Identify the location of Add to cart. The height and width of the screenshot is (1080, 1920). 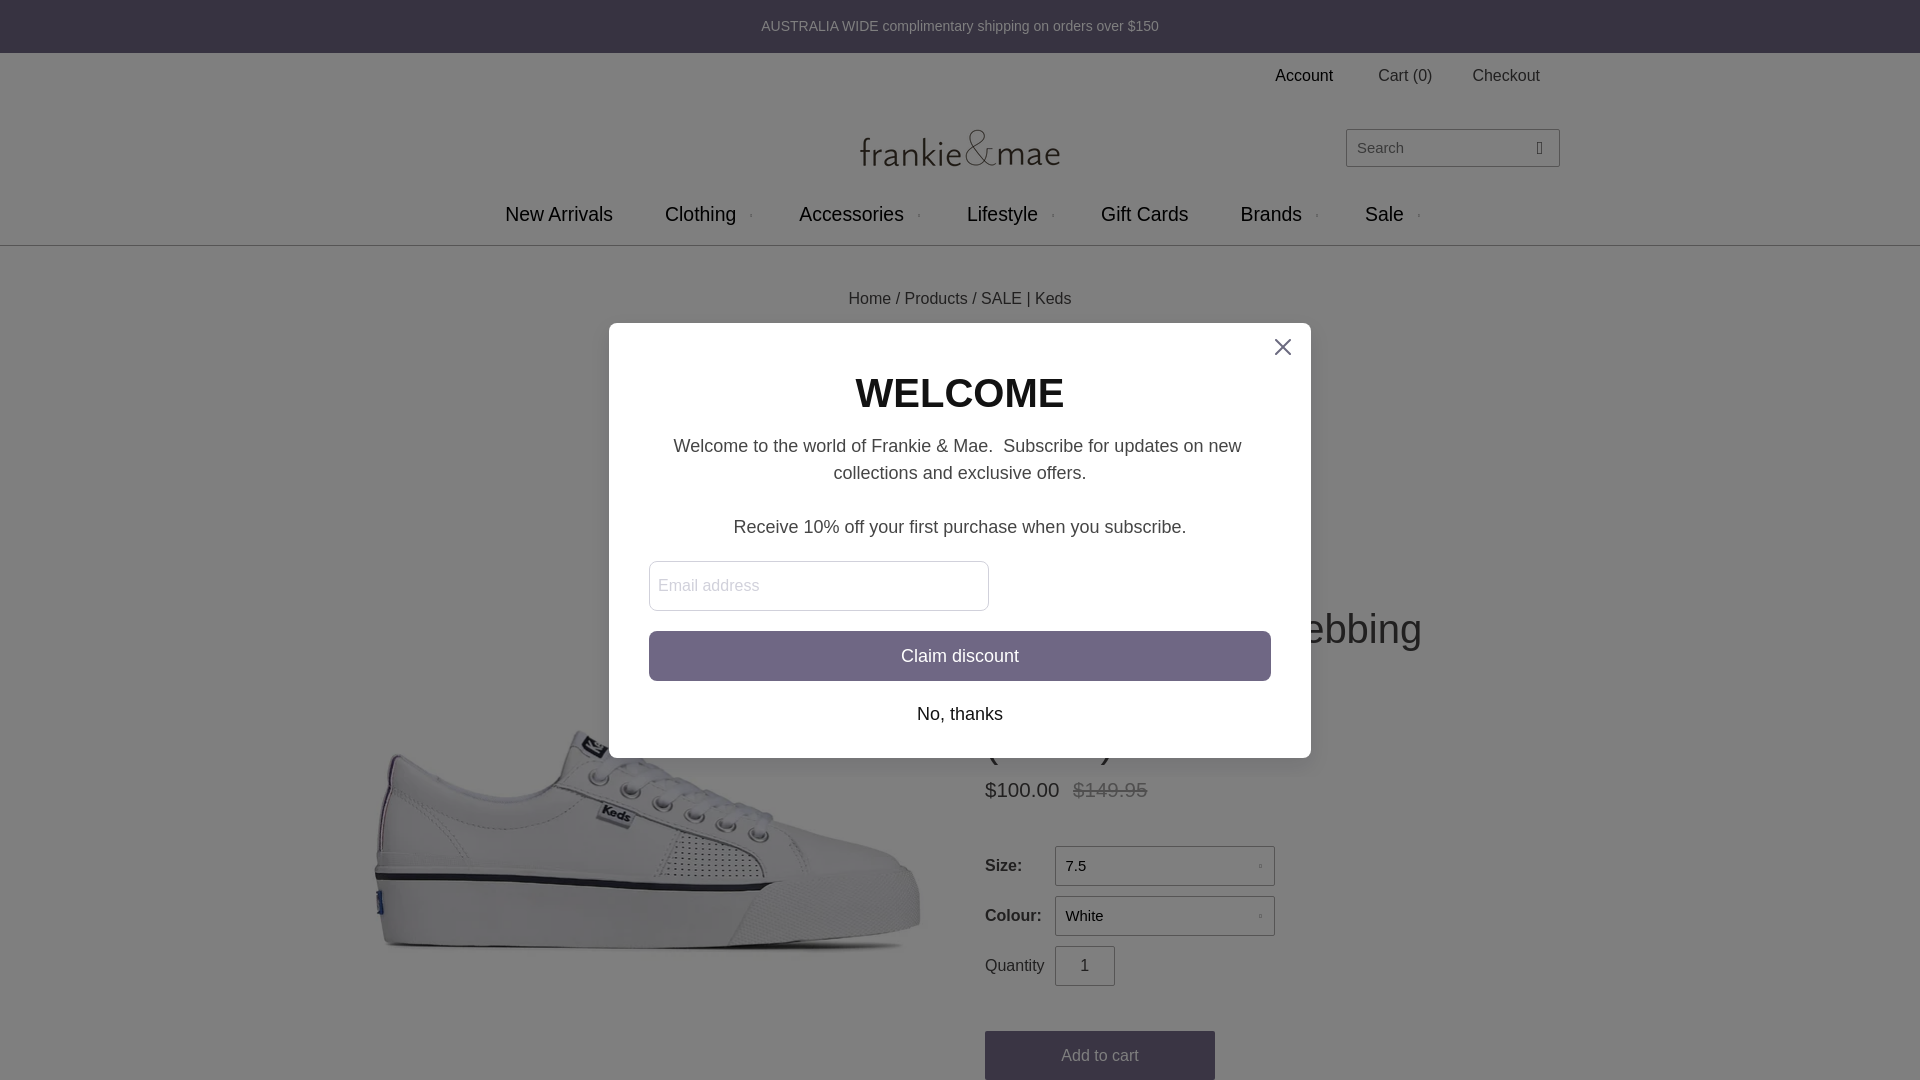
(1100, 1056).